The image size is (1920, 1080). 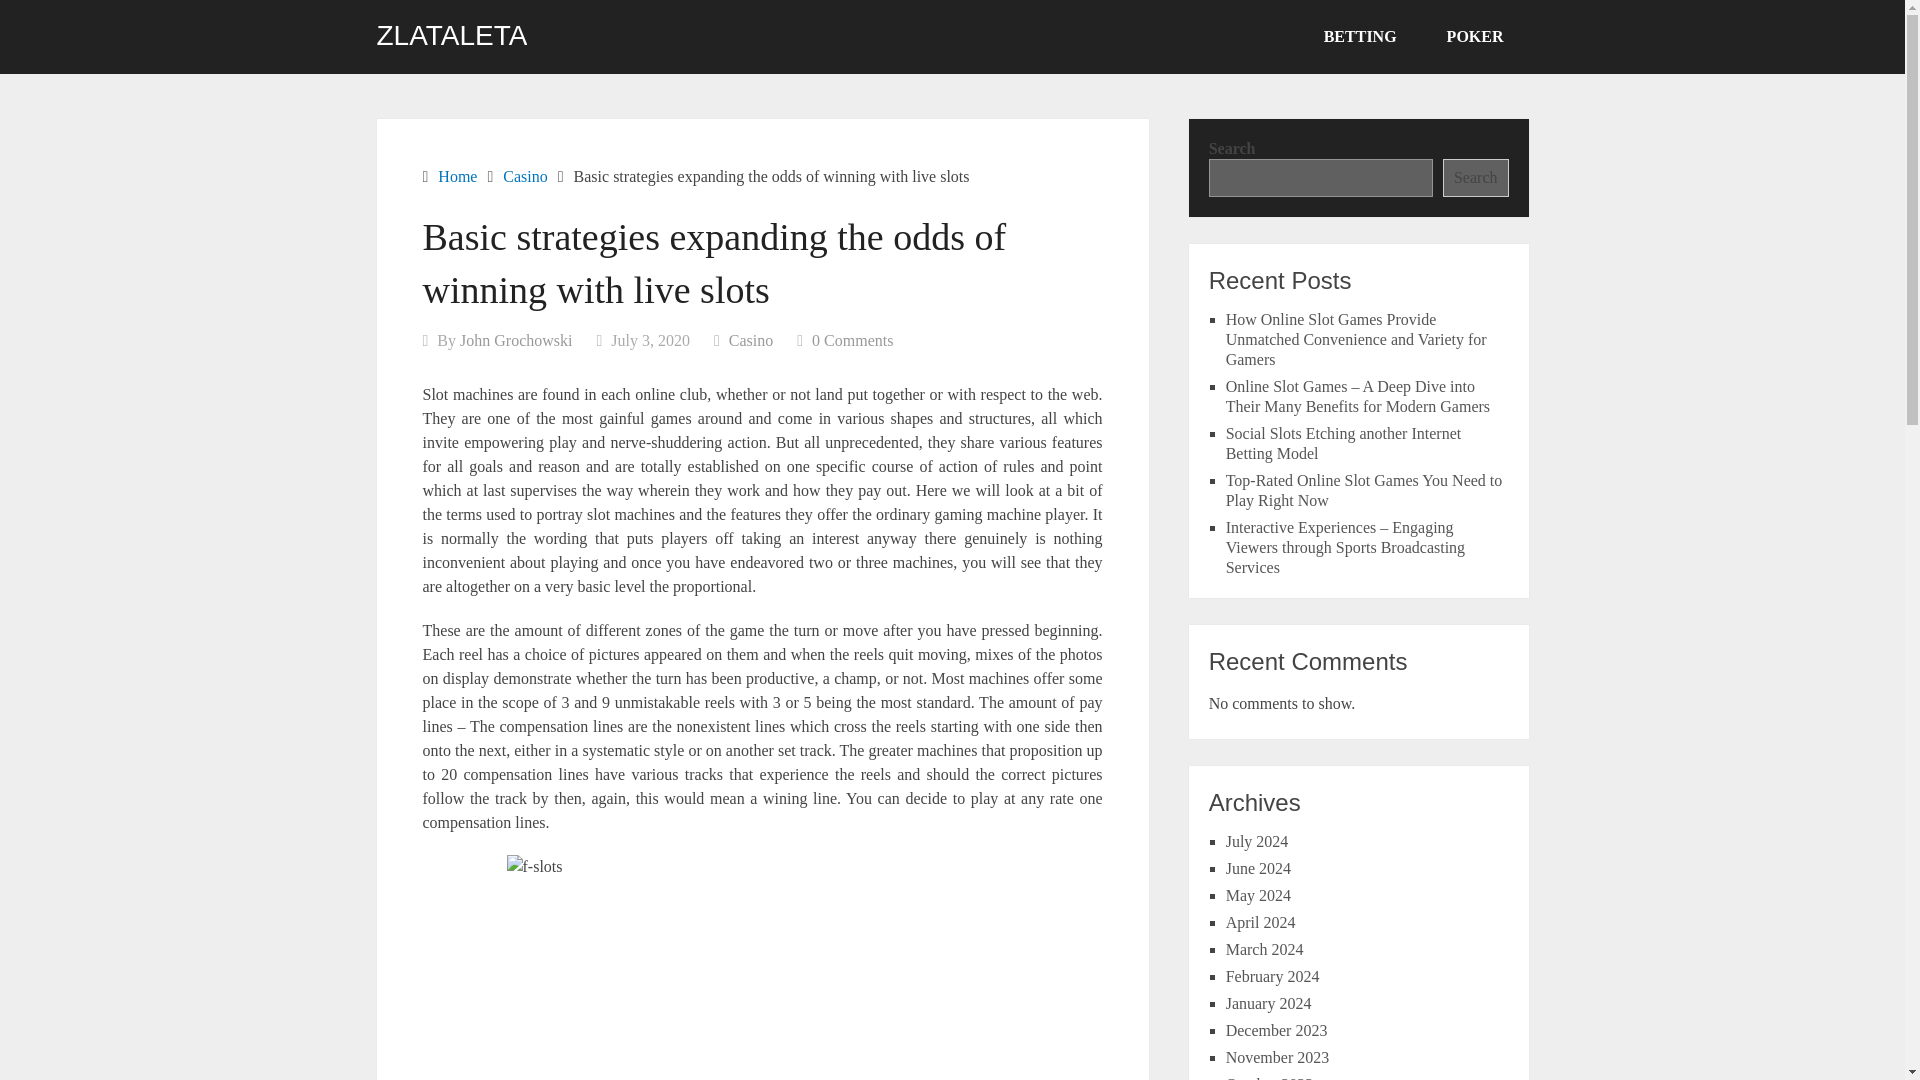 I want to click on April 2024, so click(x=1261, y=922).